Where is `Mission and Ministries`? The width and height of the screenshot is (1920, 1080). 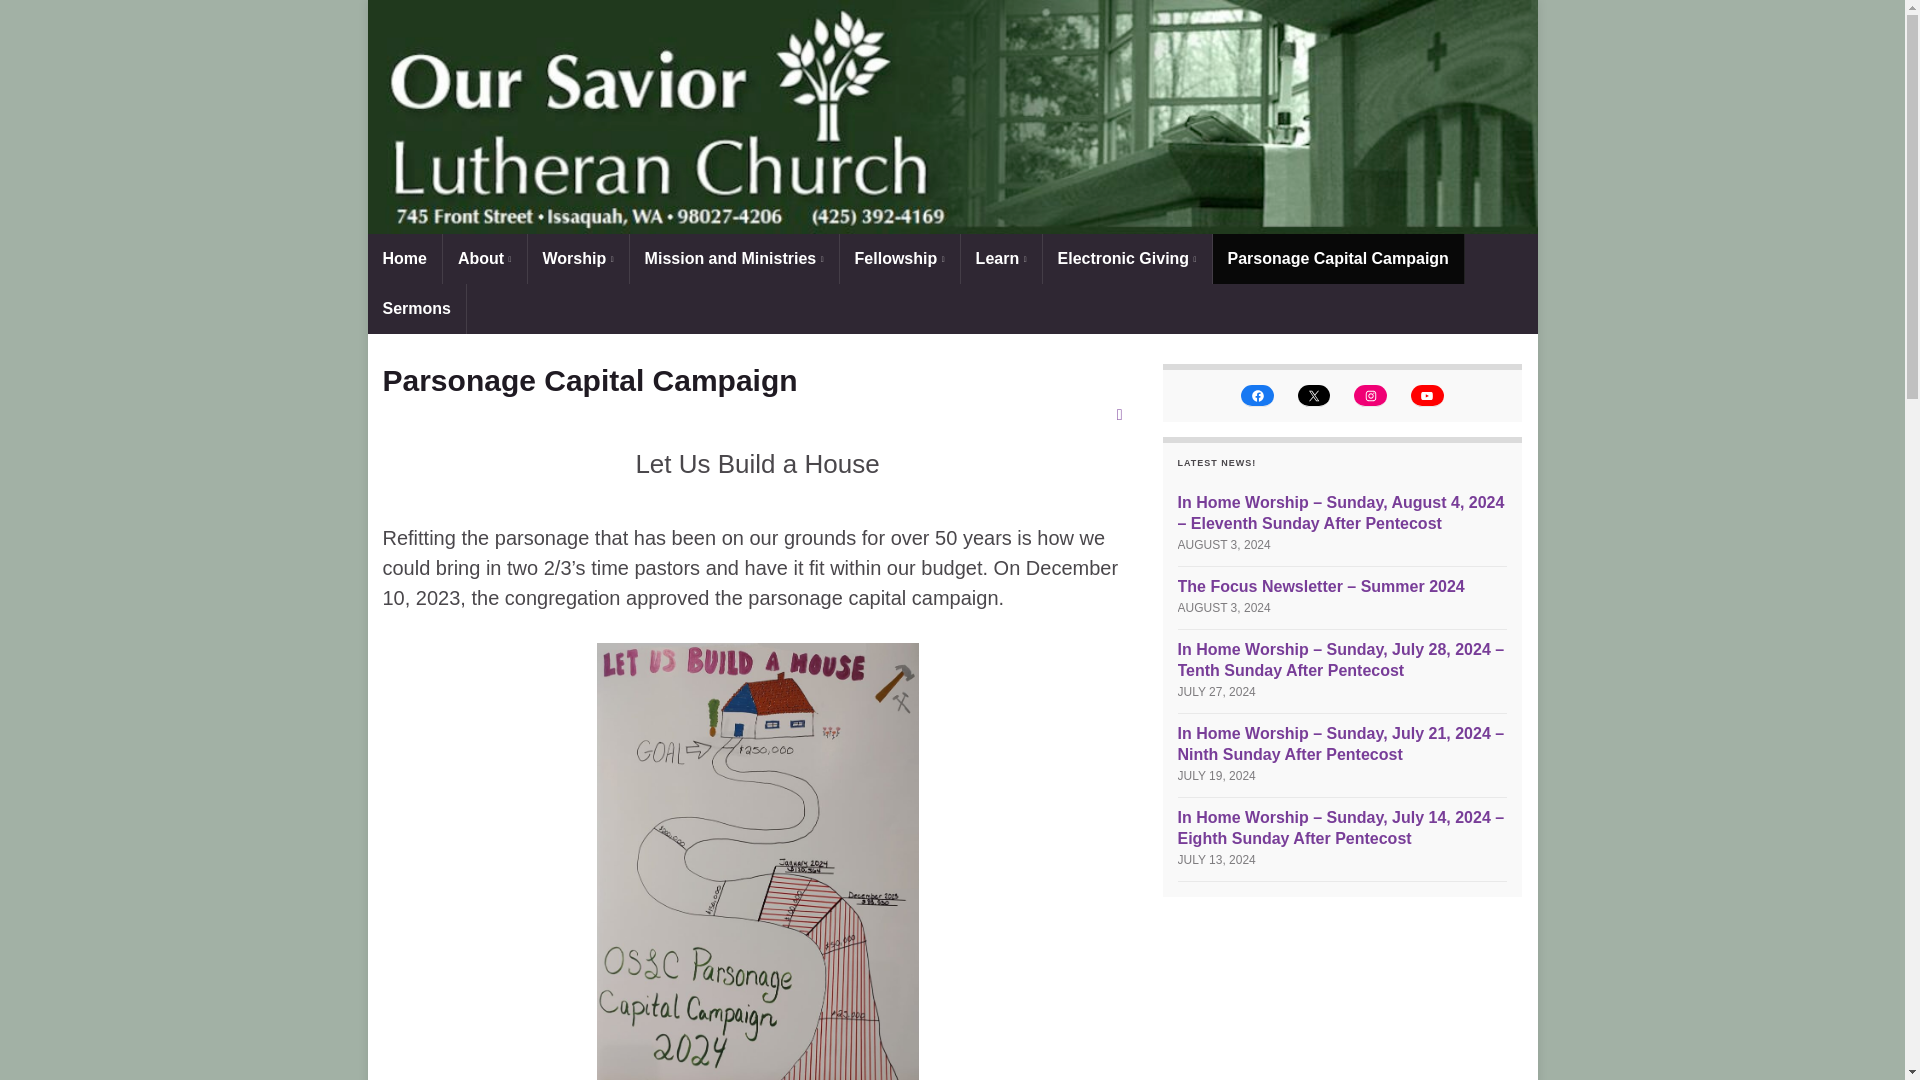 Mission and Ministries is located at coordinates (734, 259).